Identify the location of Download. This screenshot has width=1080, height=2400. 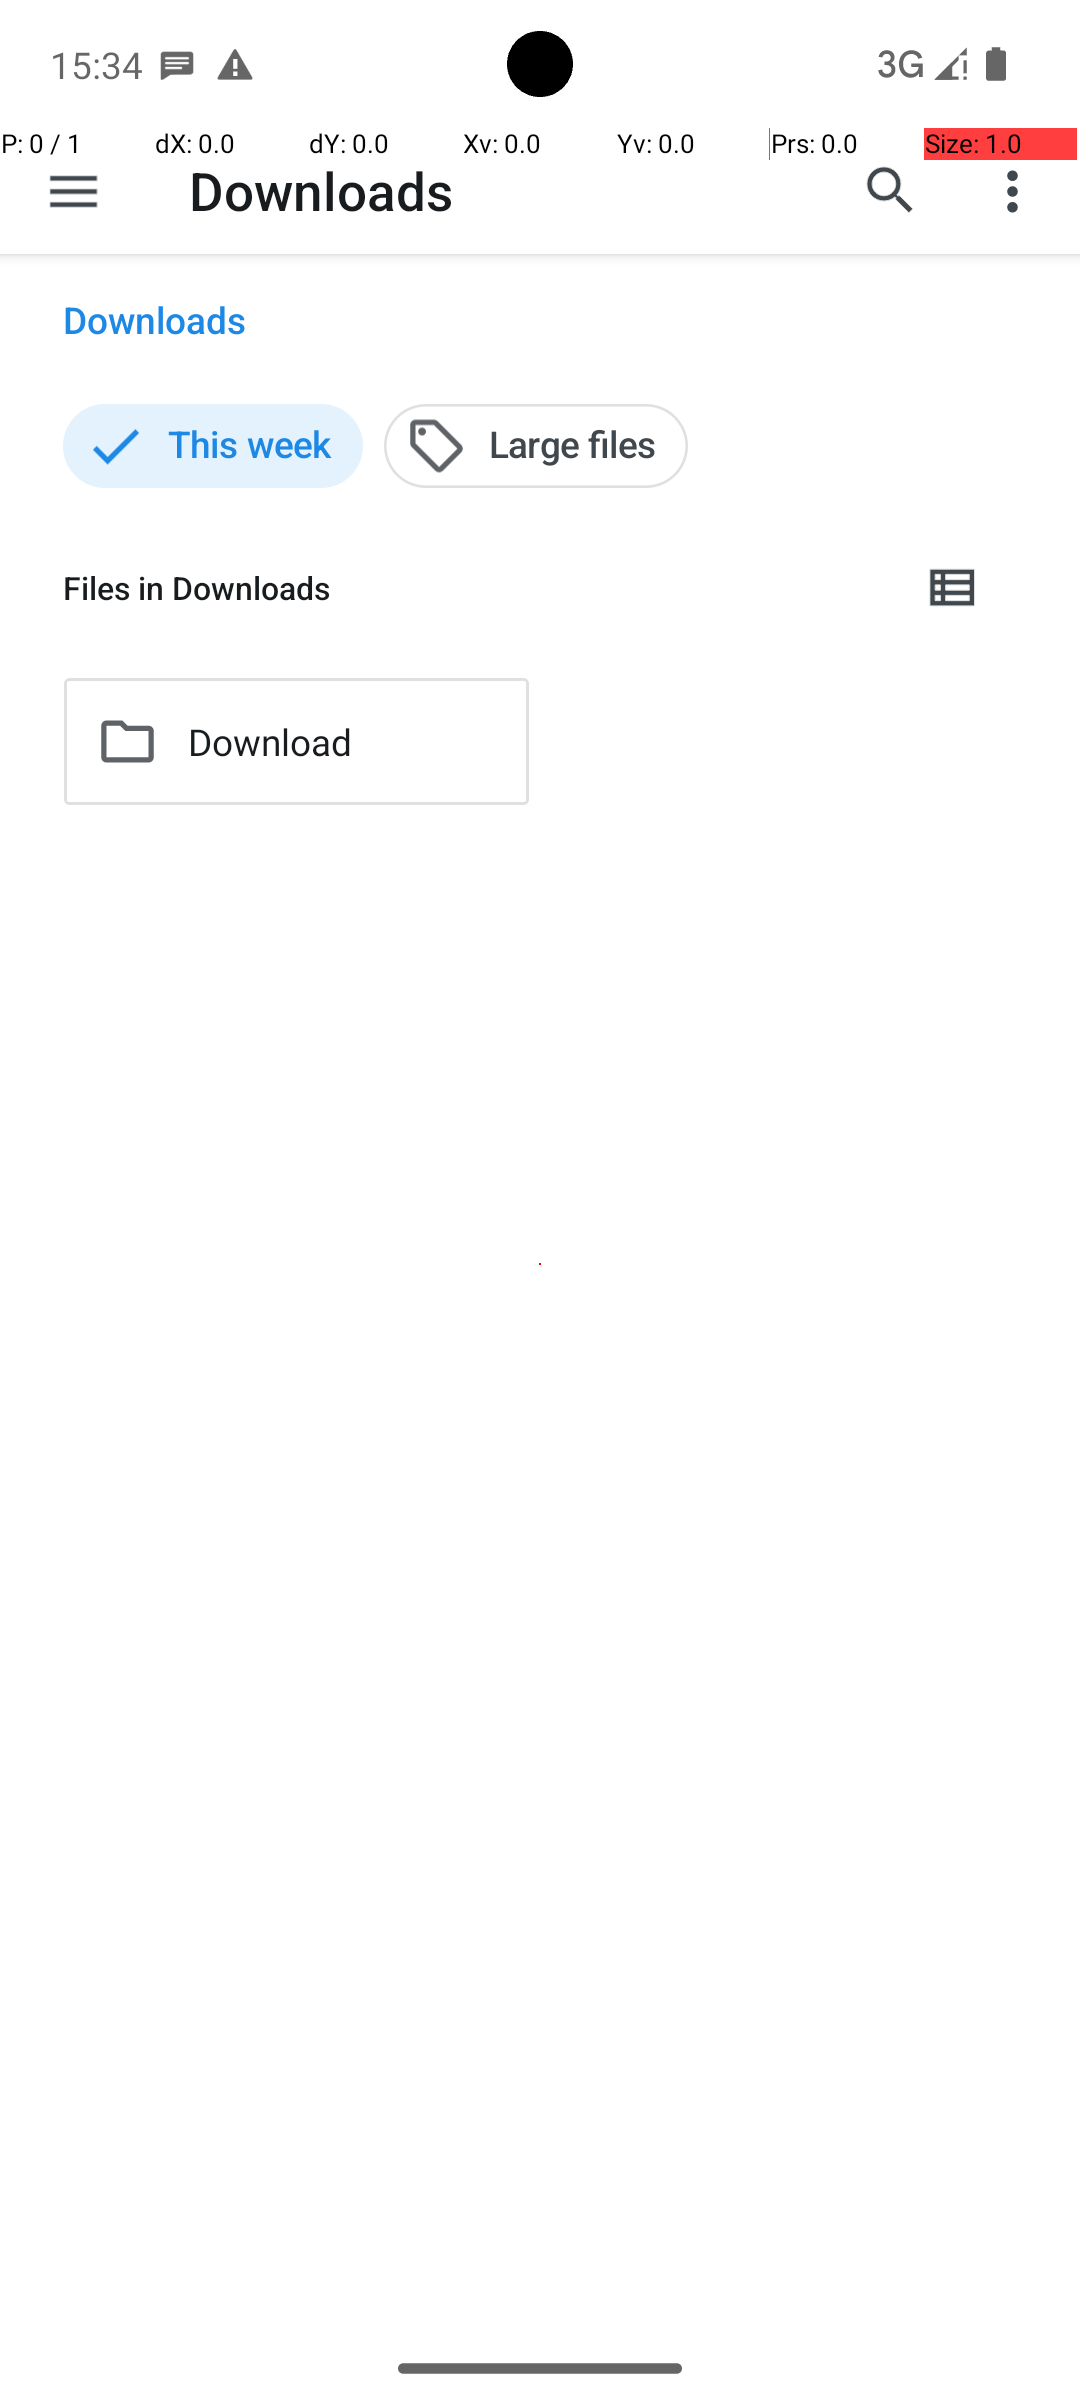
(270, 742).